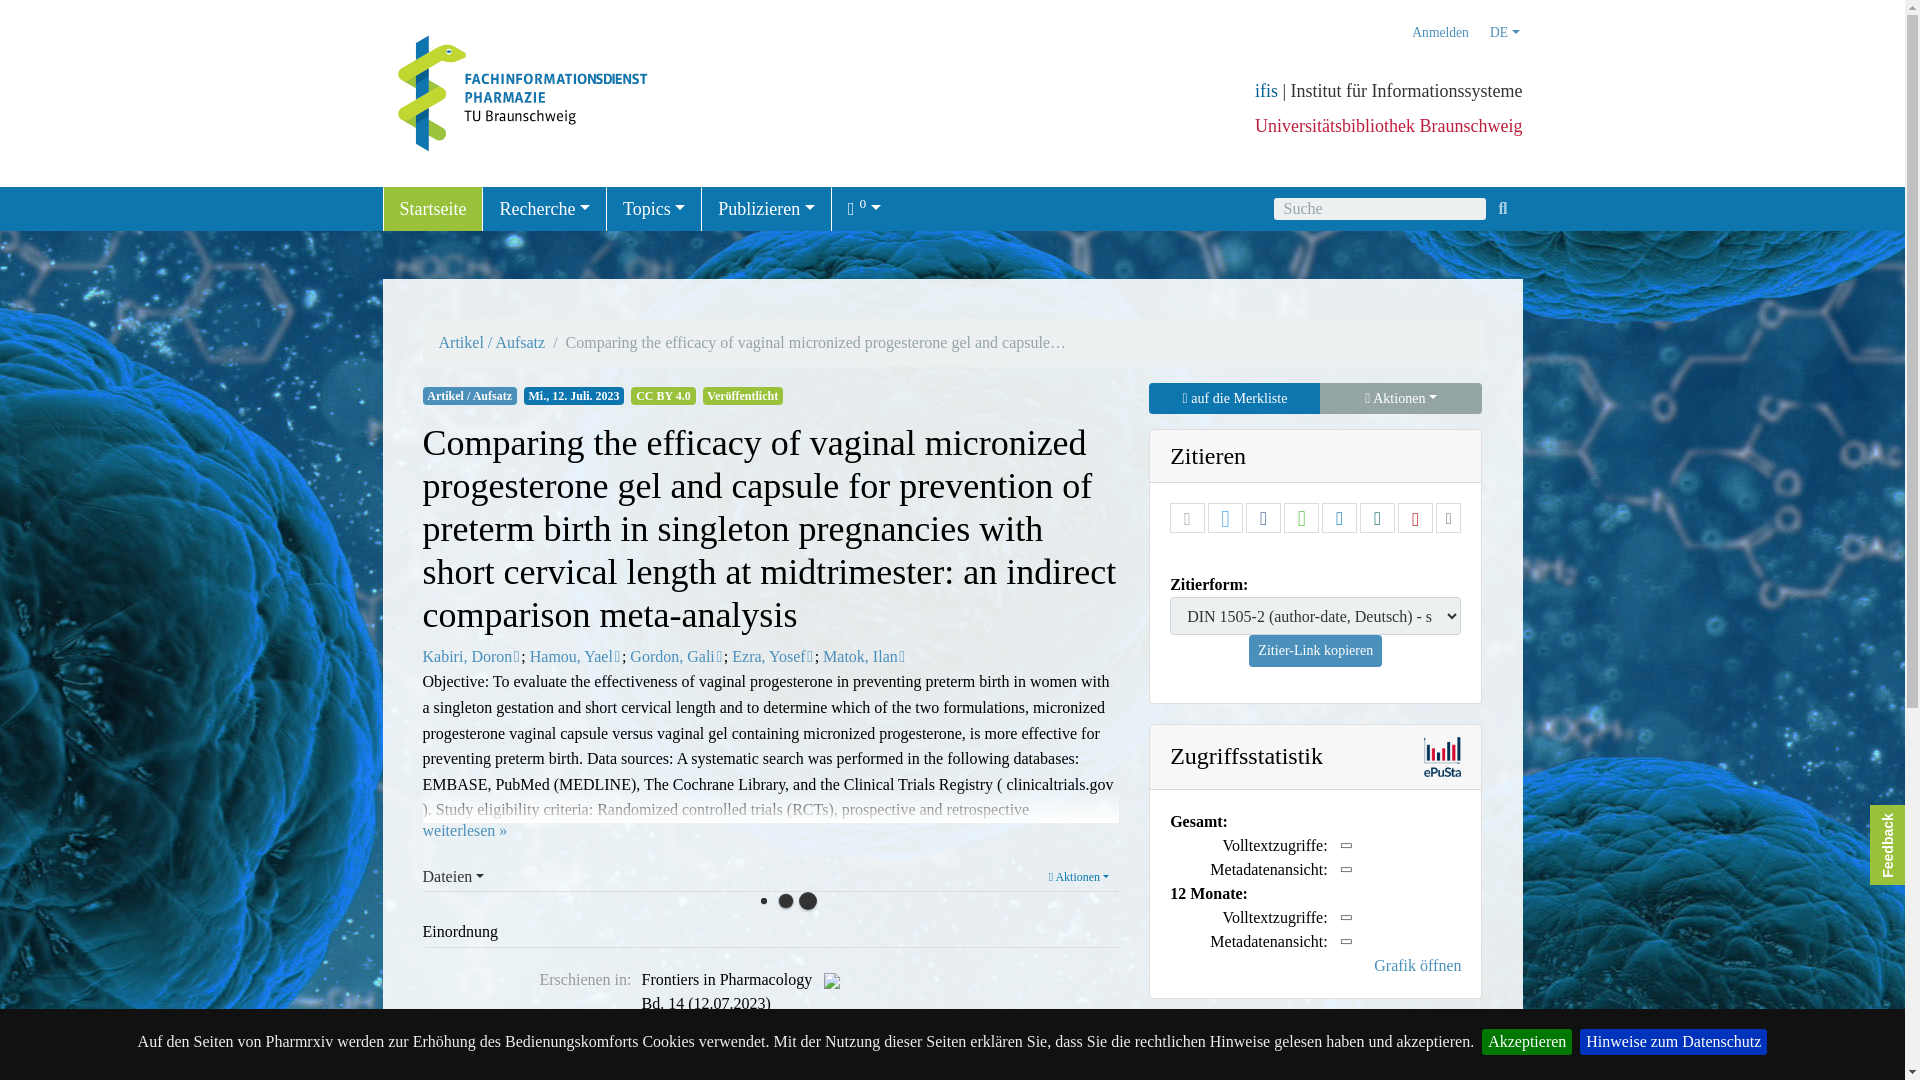  What do you see at coordinates (864, 208) in the screenshot?
I see `0` at bounding box center [864, 208].